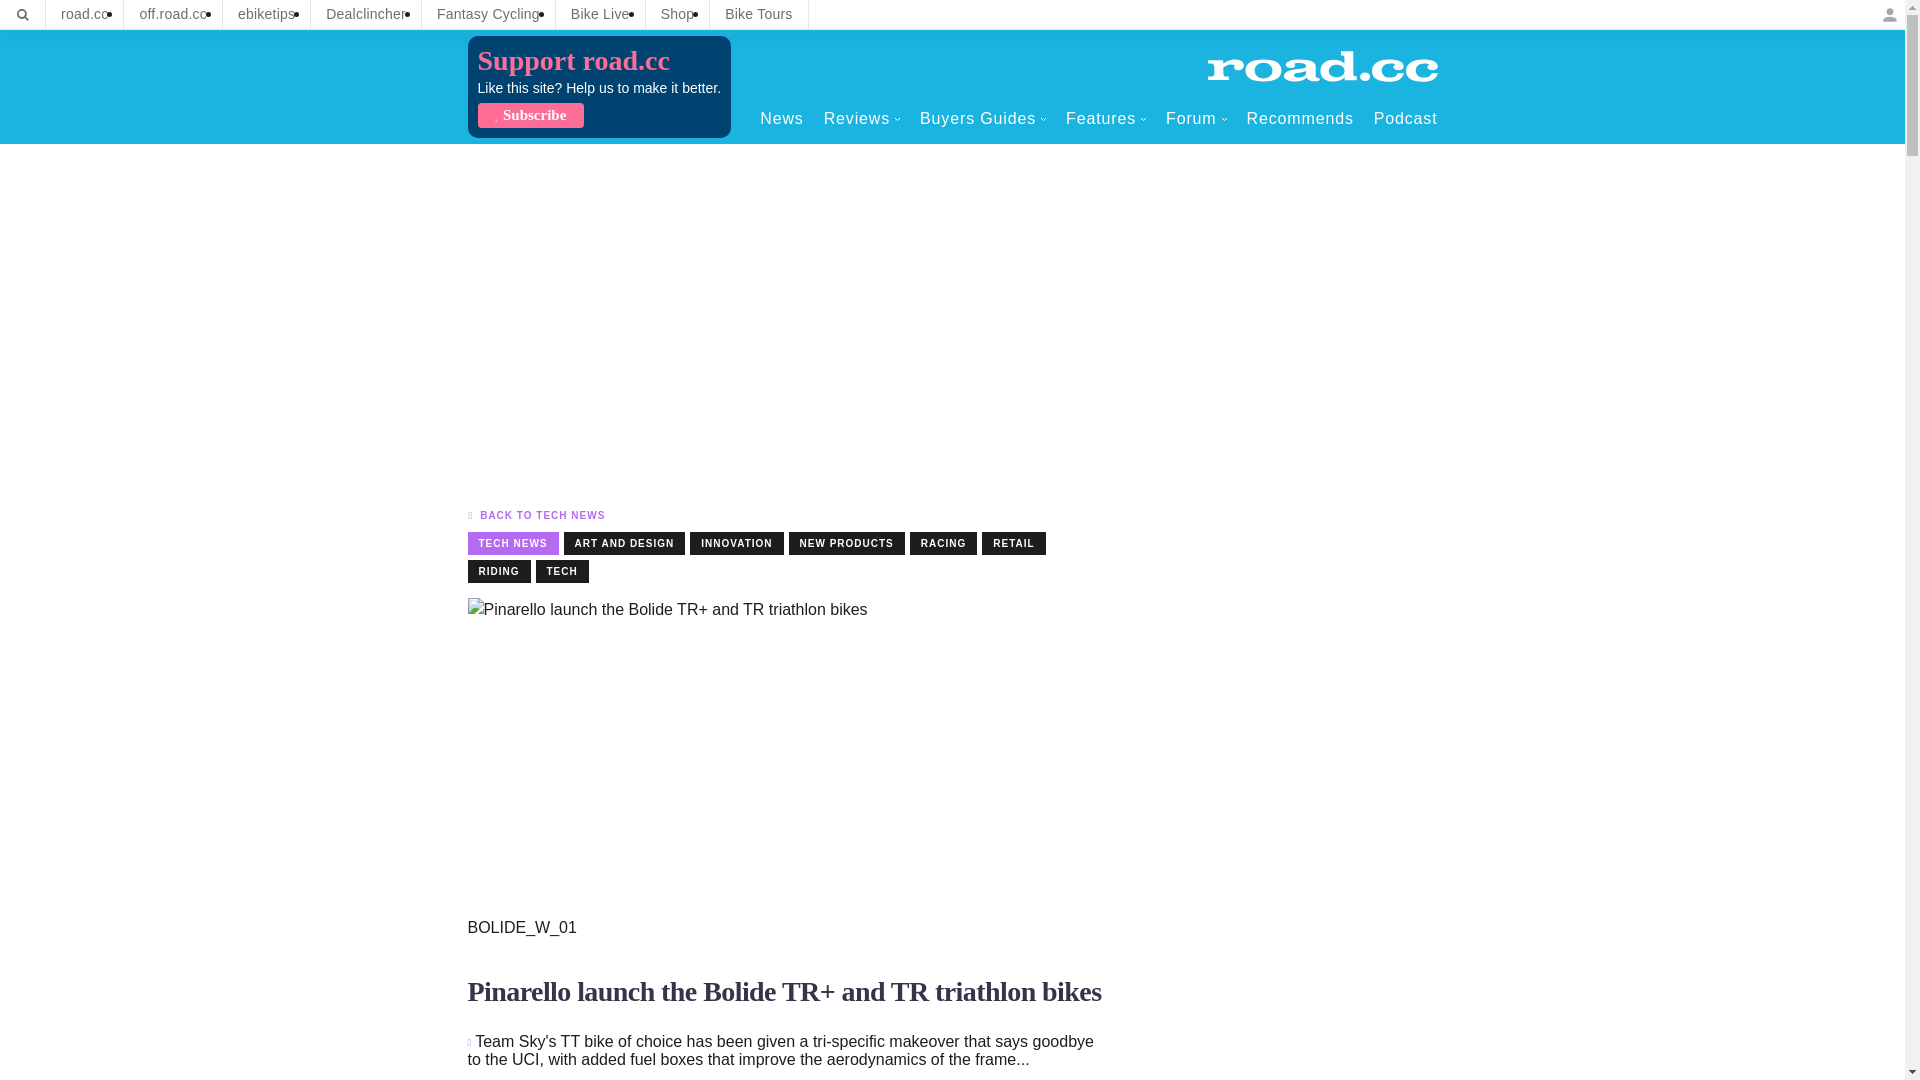 The width and height of the screenshot is (1920, 1080). Describe the element at coordinates (758, 14) in the screenshot. I see `Bike Tours` at that location.